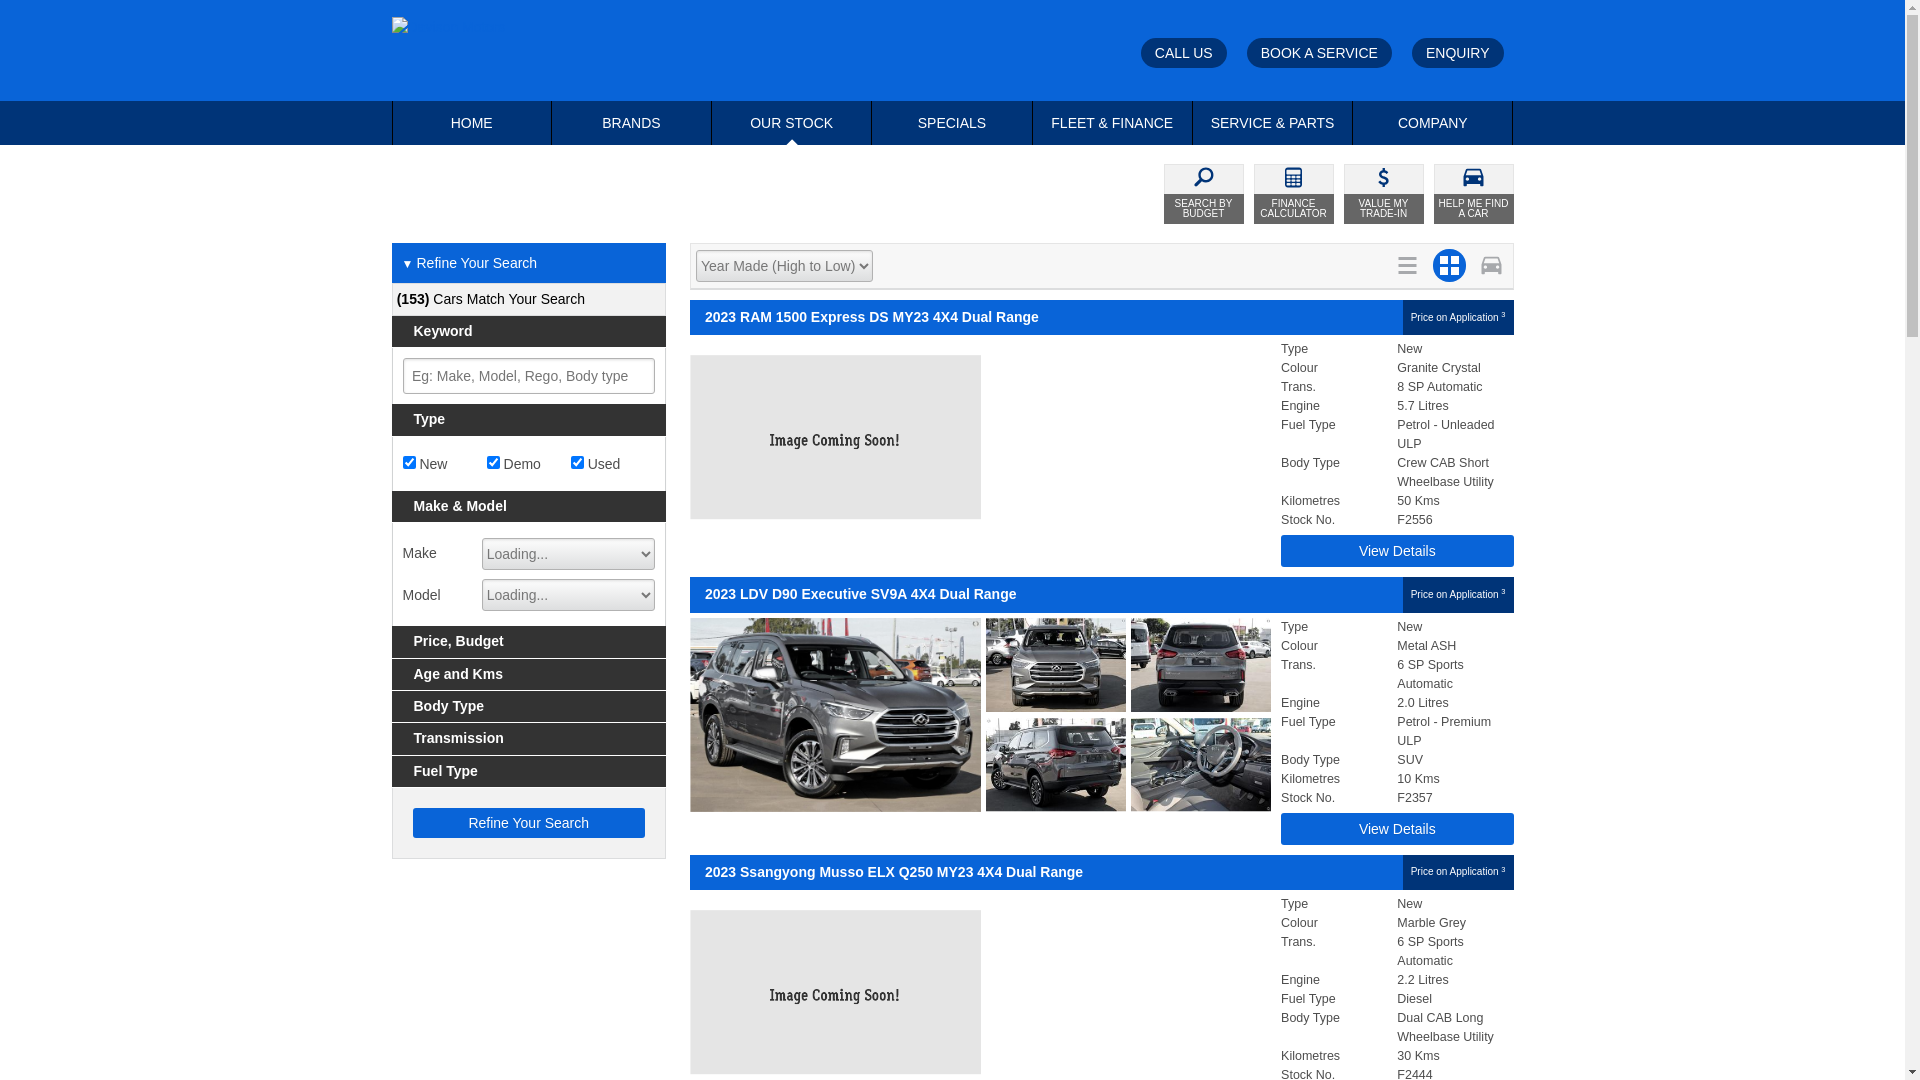 This screenshot has height=1080, width=1920. Describe the element at coordinates (530, 674) in the screenshot. I see `Age and Kms` at that location.